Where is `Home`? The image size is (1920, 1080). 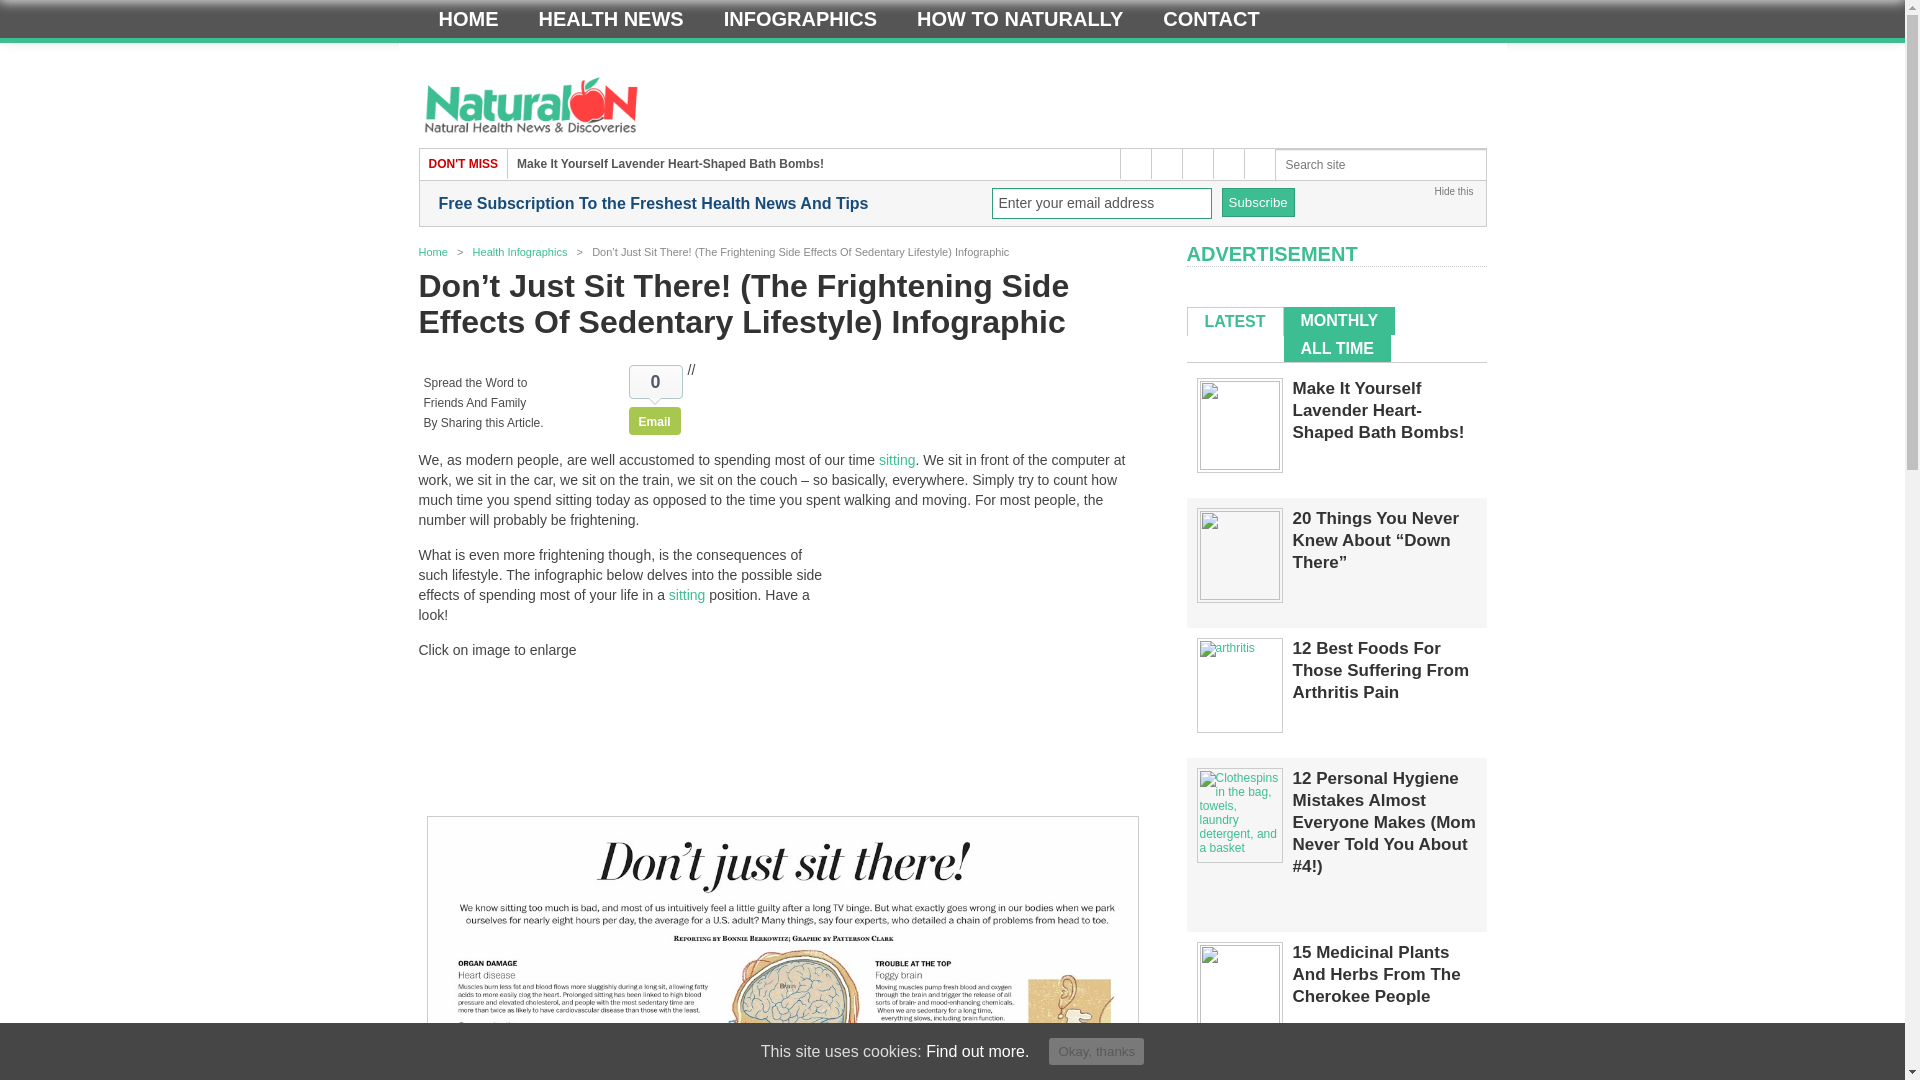 Home is located at coordinates (432, 252).